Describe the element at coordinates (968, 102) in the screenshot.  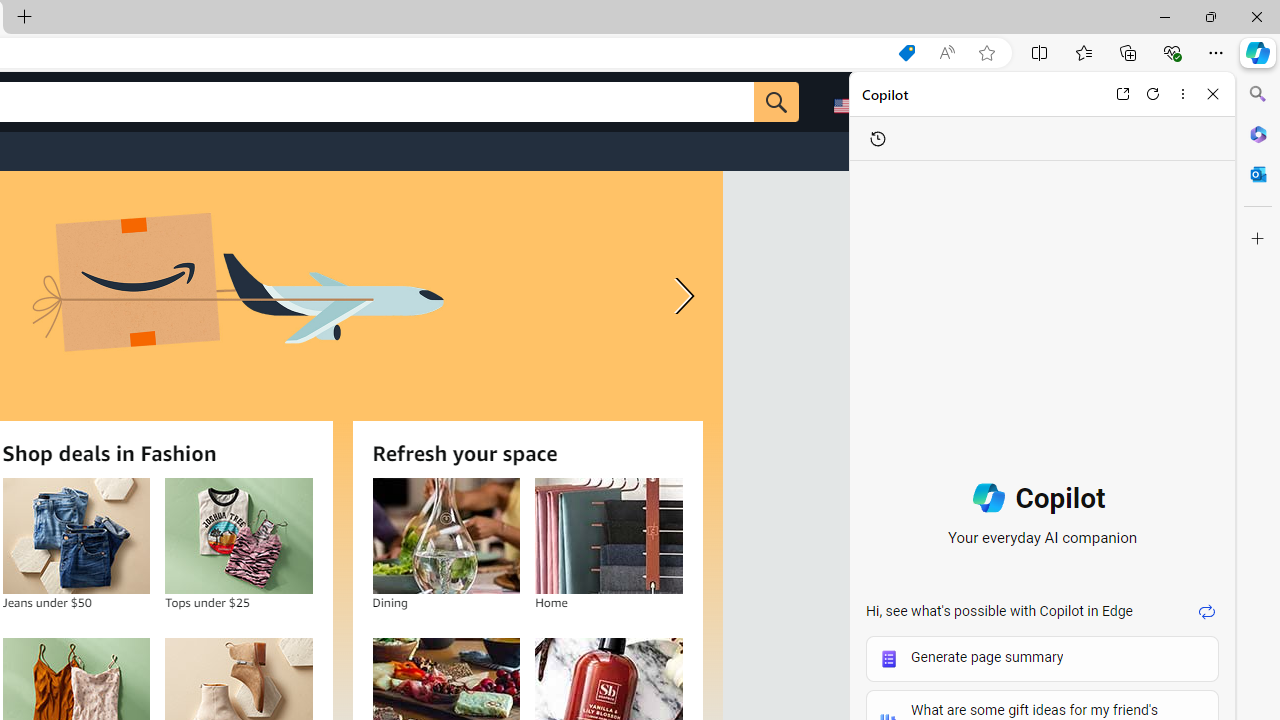
I see `Hello, sign in Account & Lists` at that location.